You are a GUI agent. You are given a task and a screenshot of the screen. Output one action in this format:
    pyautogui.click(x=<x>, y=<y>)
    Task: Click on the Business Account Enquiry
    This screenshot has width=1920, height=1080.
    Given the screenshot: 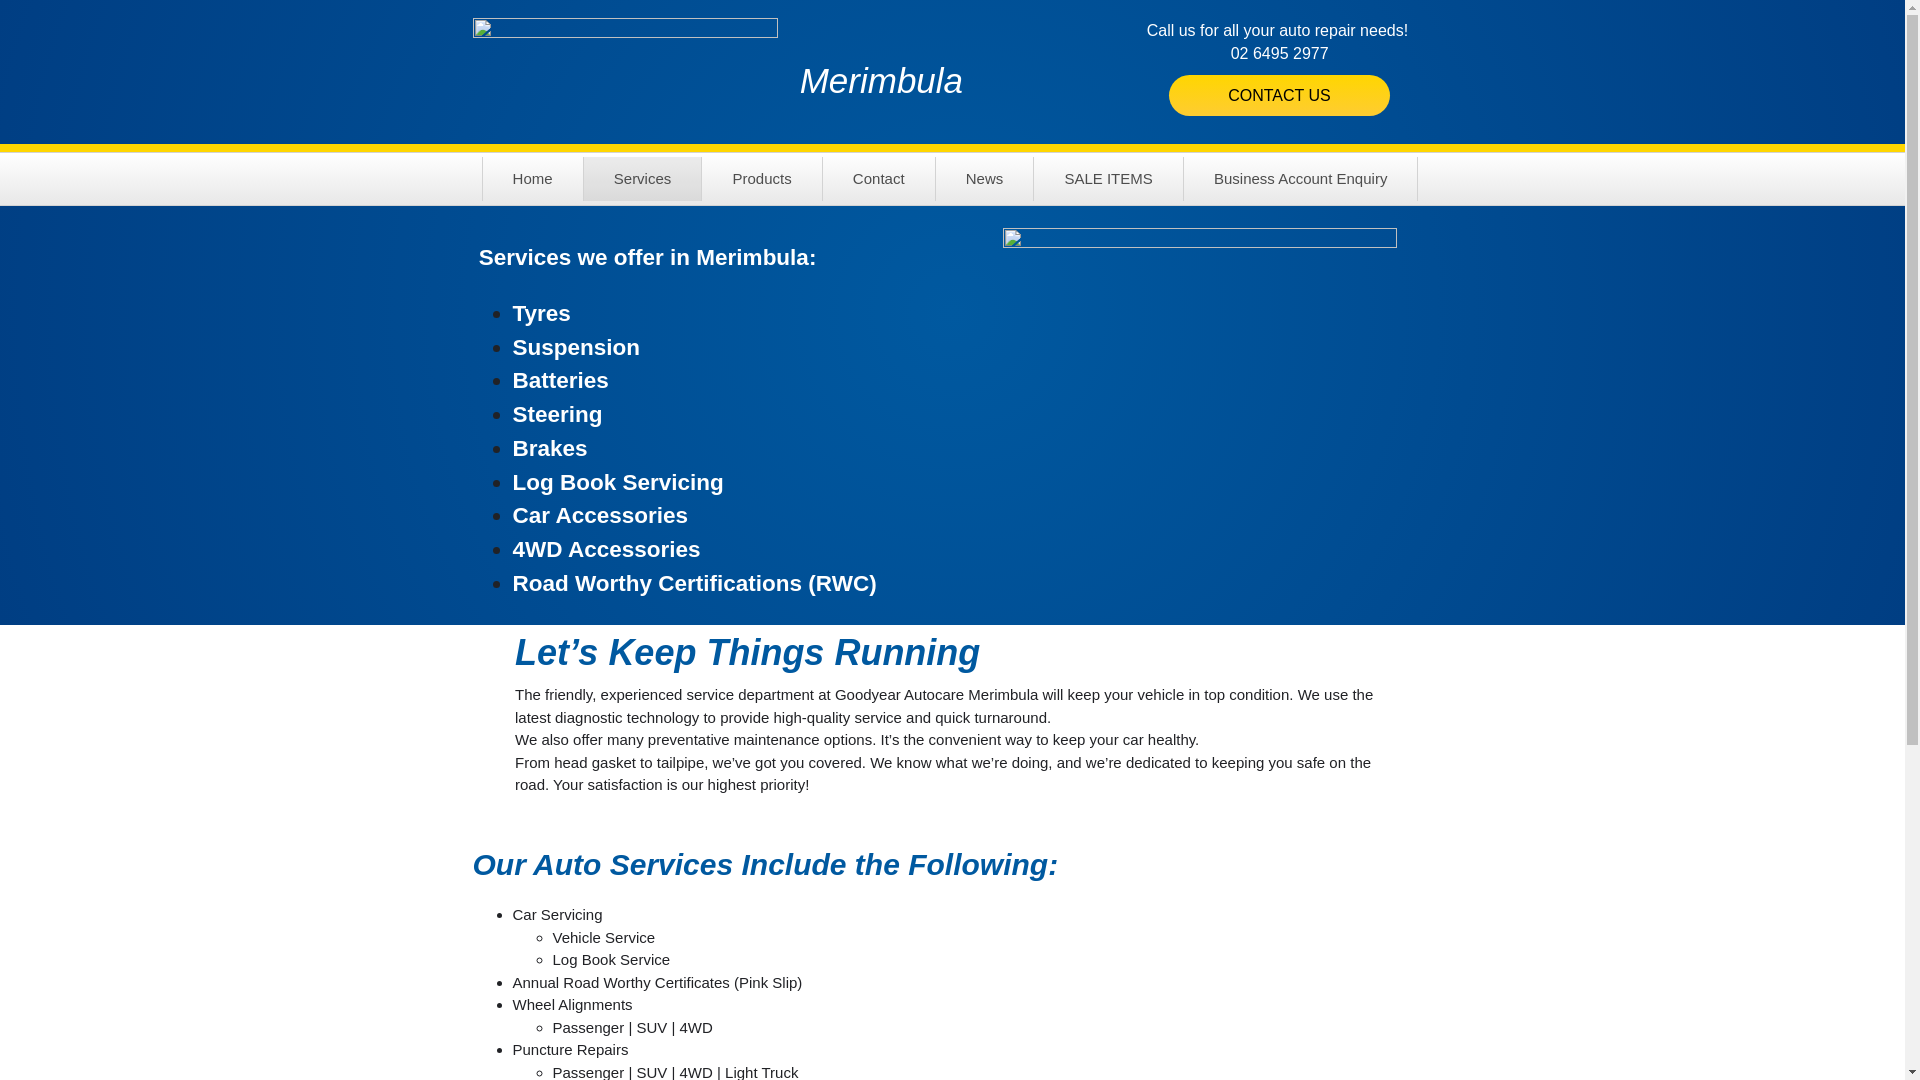 What is the action you would take?
    pyautogui.click(x=1300, y=179)
    